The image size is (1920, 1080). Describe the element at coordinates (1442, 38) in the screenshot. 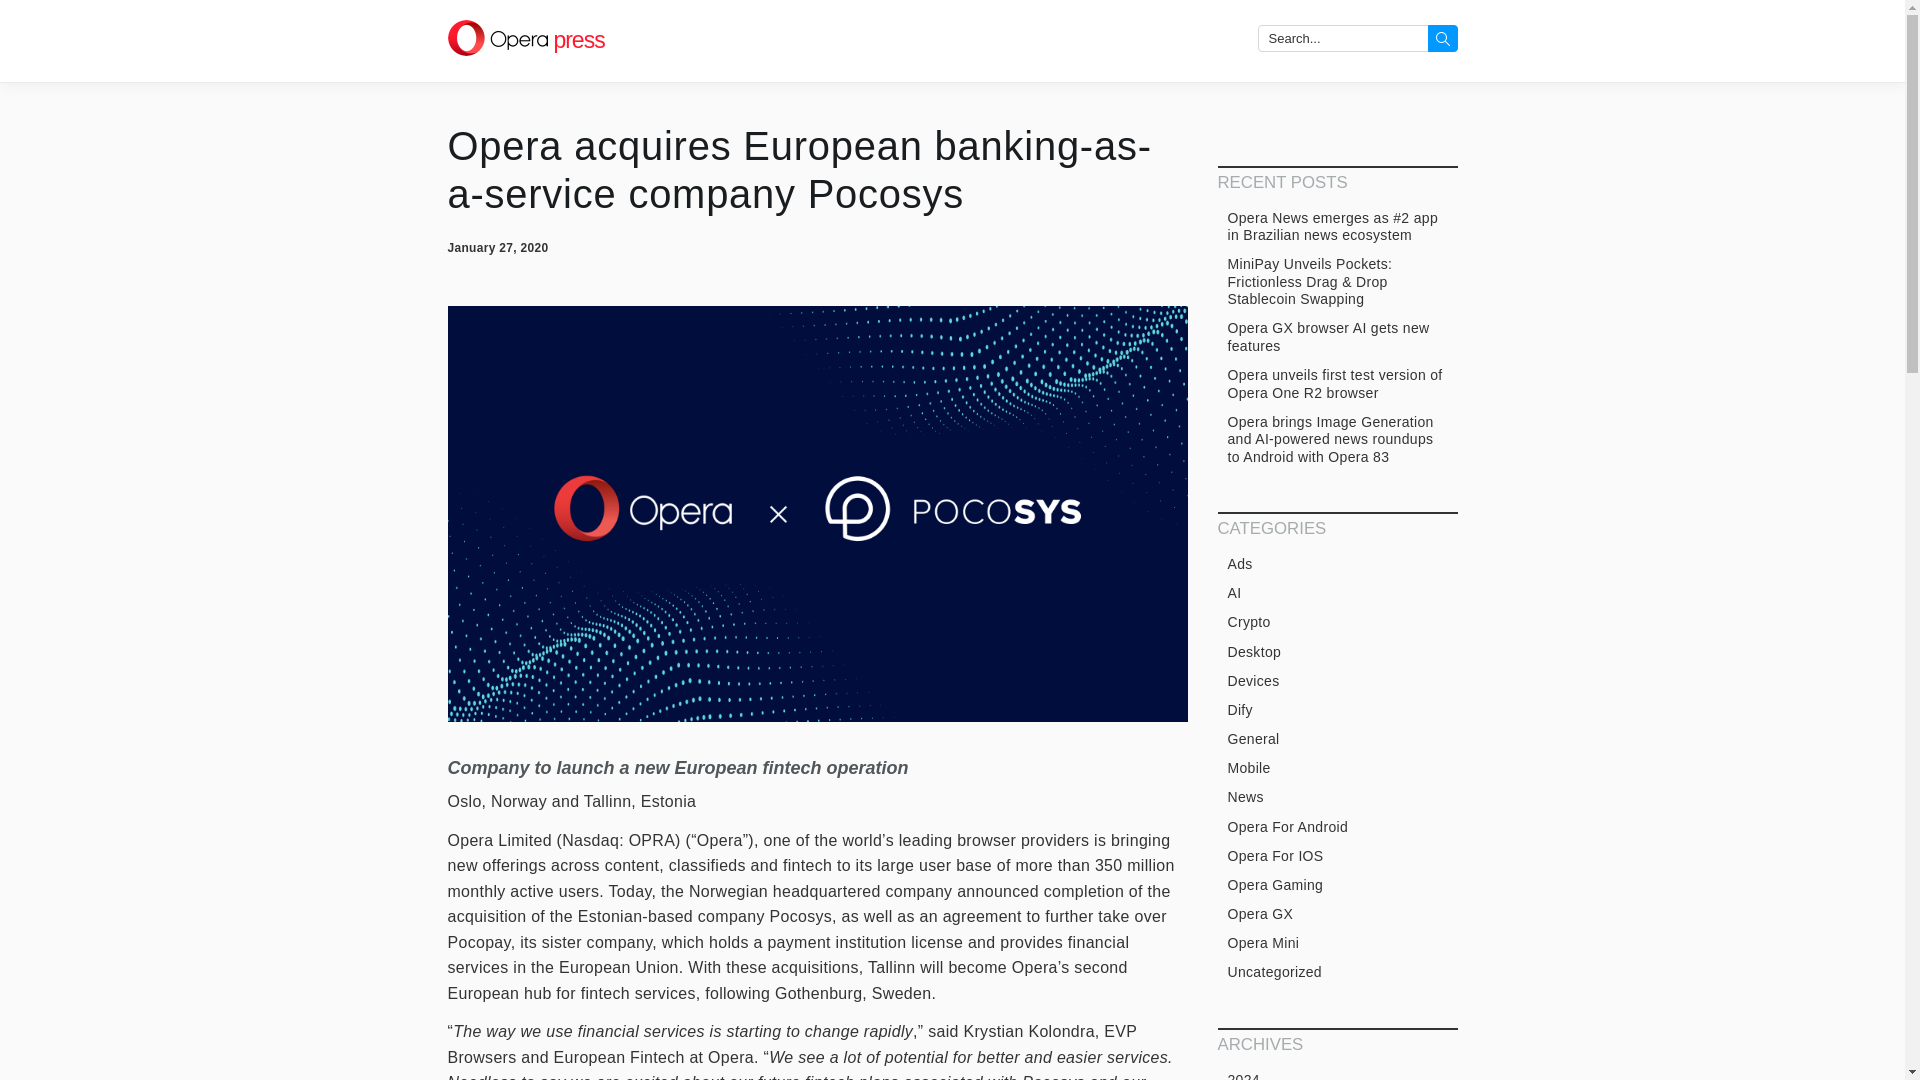

I see `Search` at that location.